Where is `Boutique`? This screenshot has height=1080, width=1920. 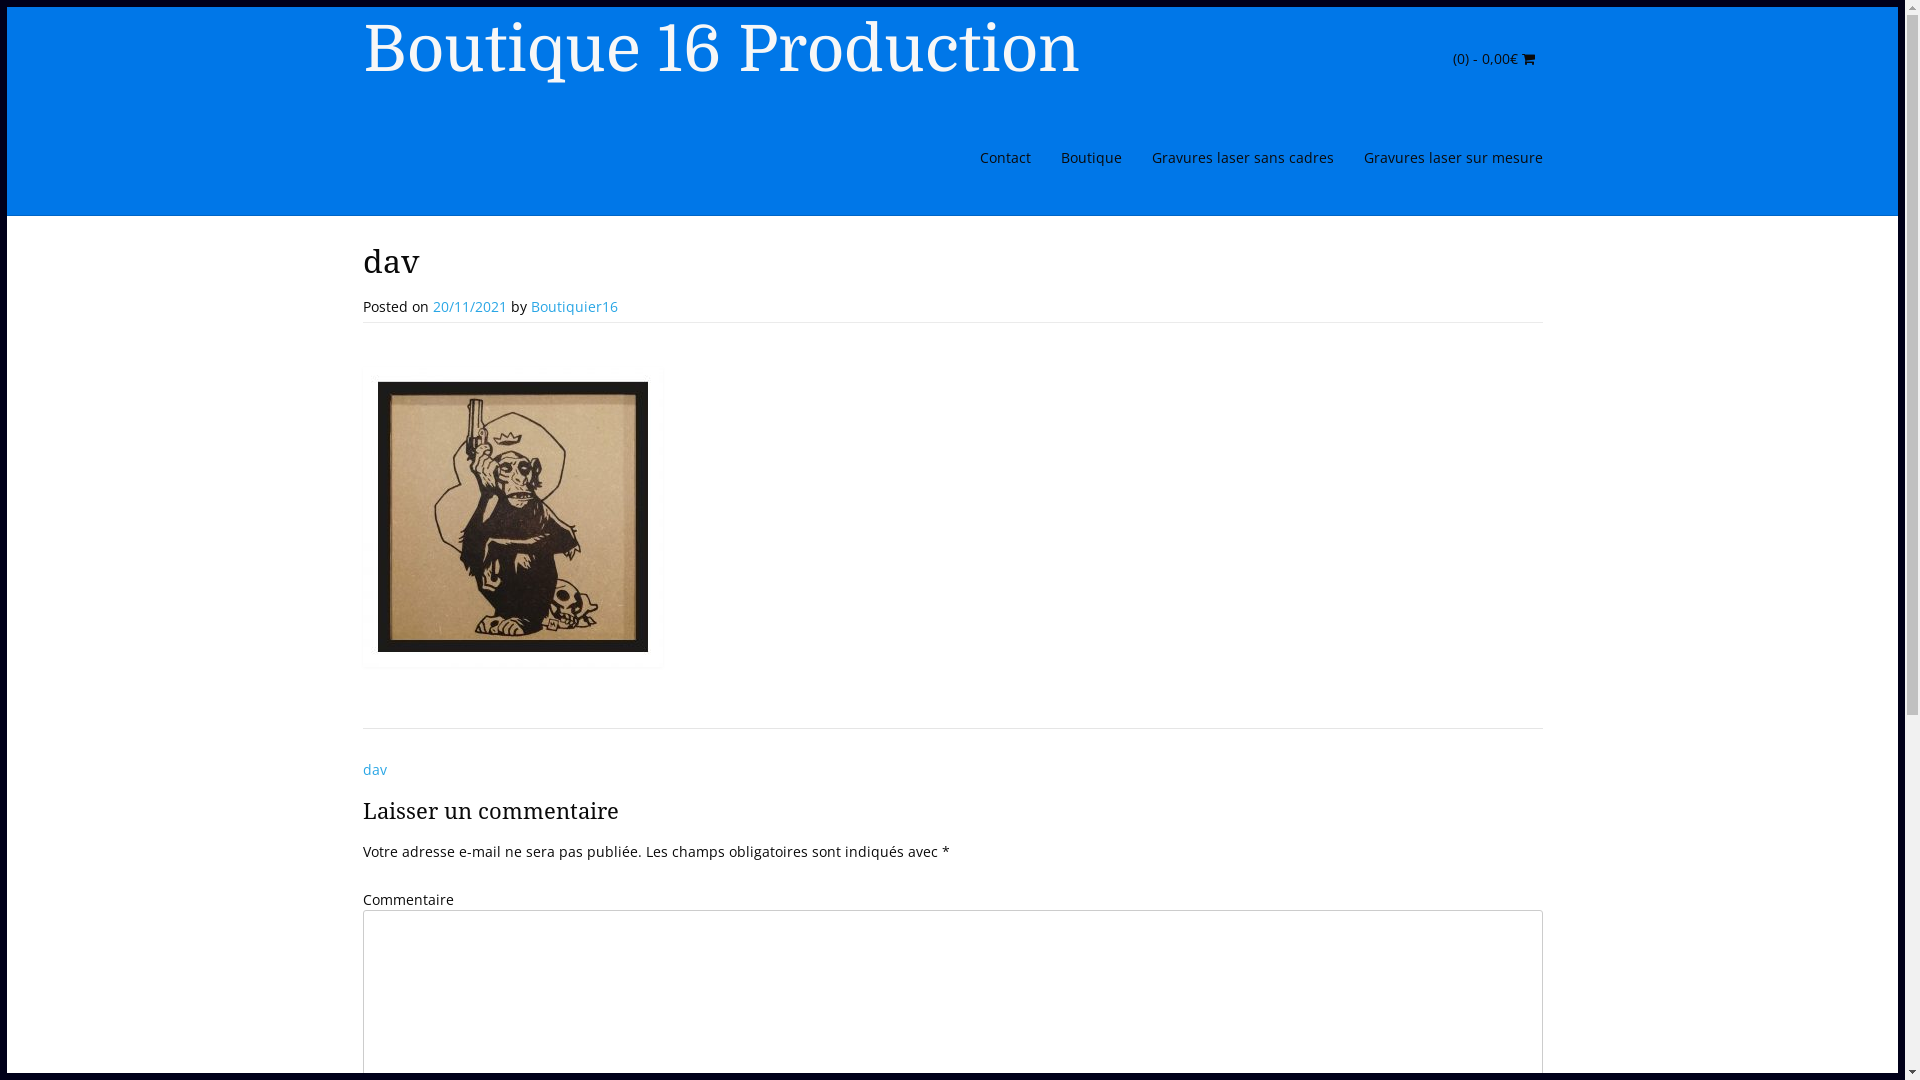
Boutique is located at coordinates (1092, 166).